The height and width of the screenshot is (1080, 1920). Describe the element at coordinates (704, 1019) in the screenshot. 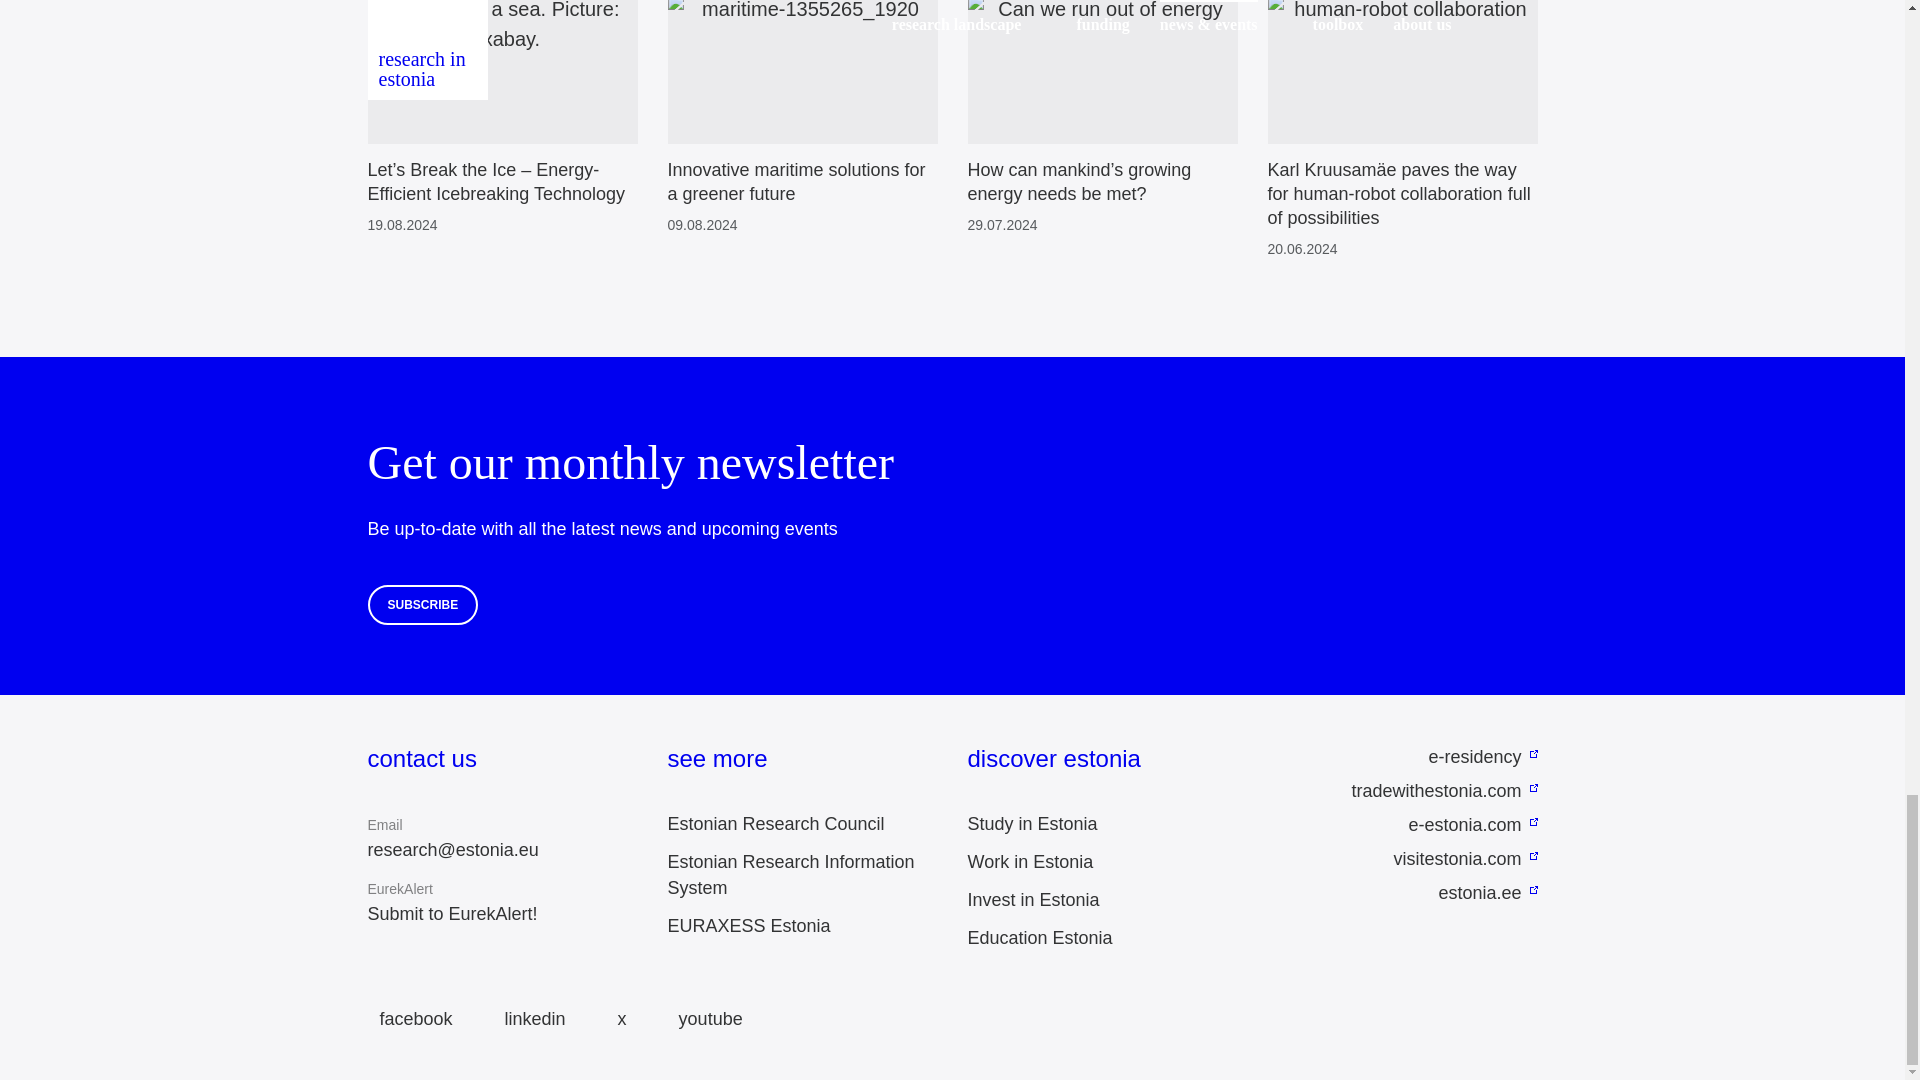

I see `Youtube` at that location.